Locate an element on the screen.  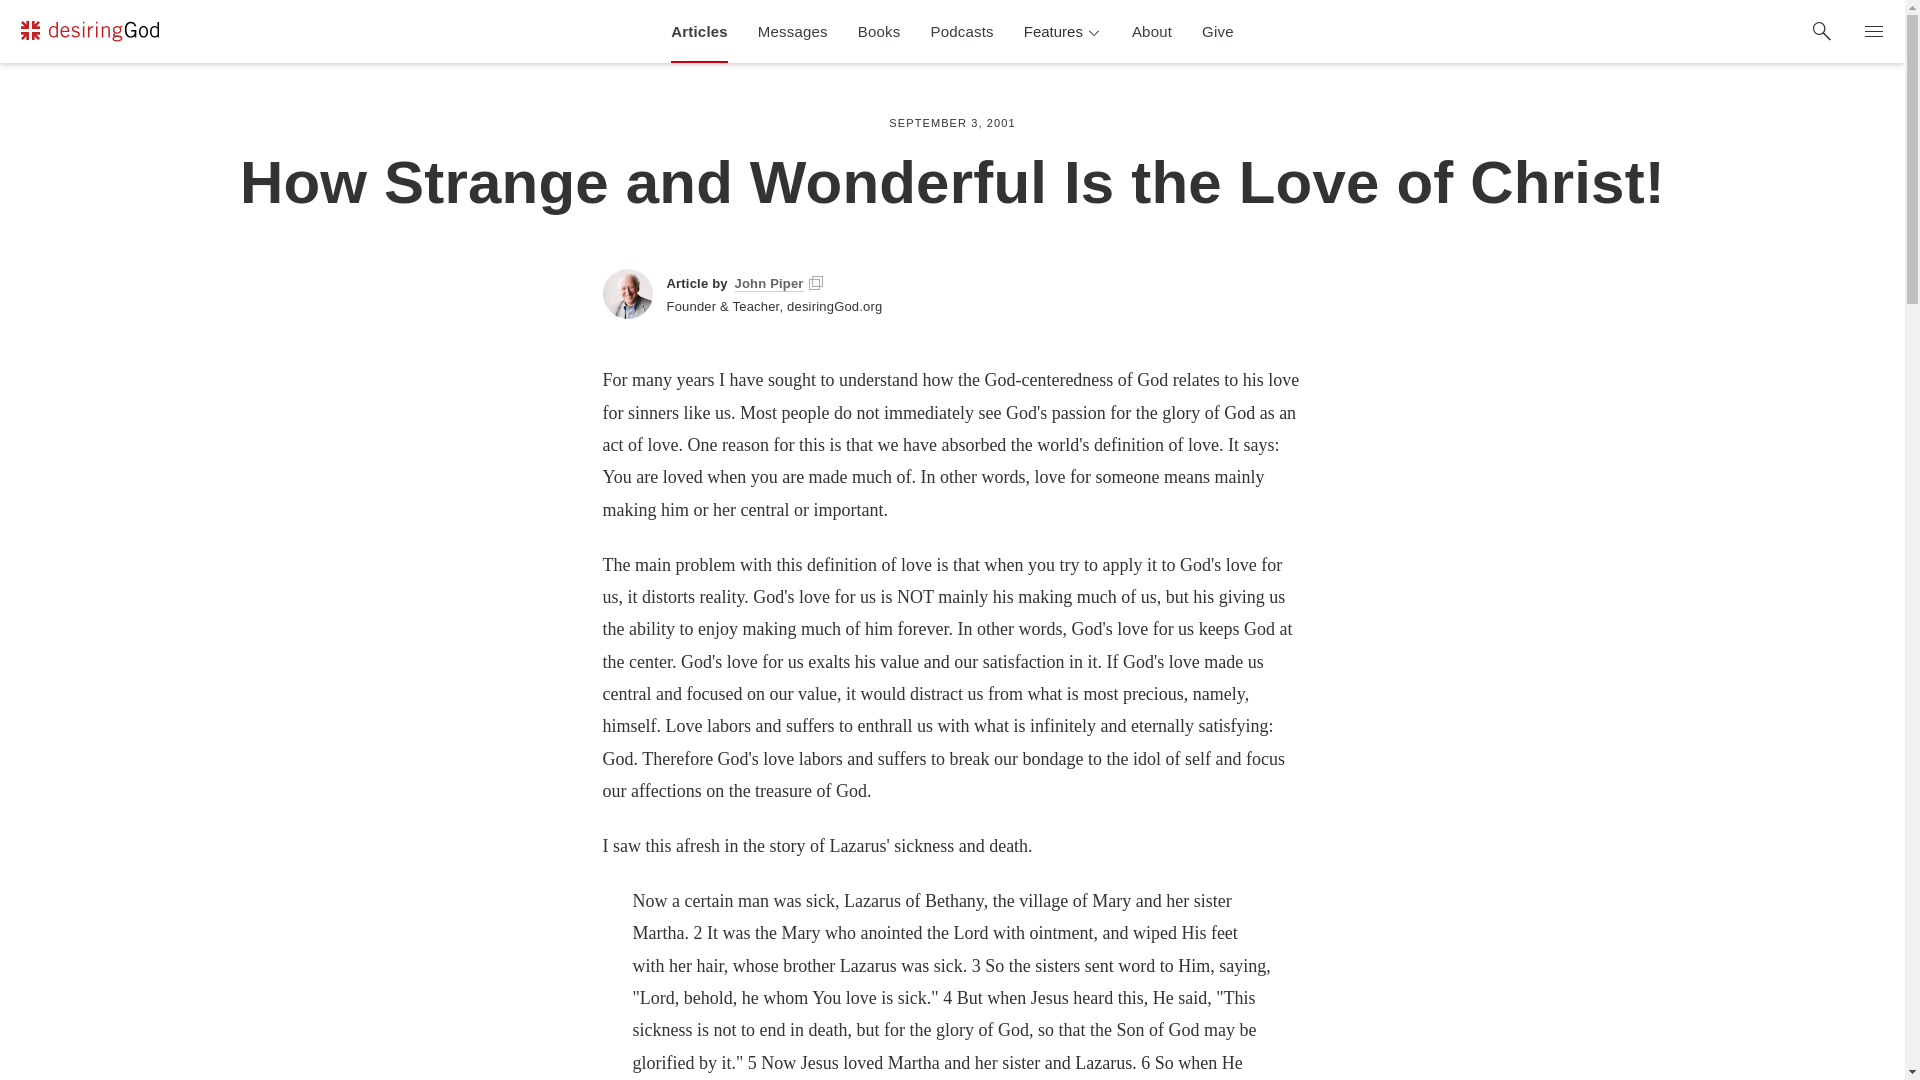
Articles is located at coordinates (700, 31).